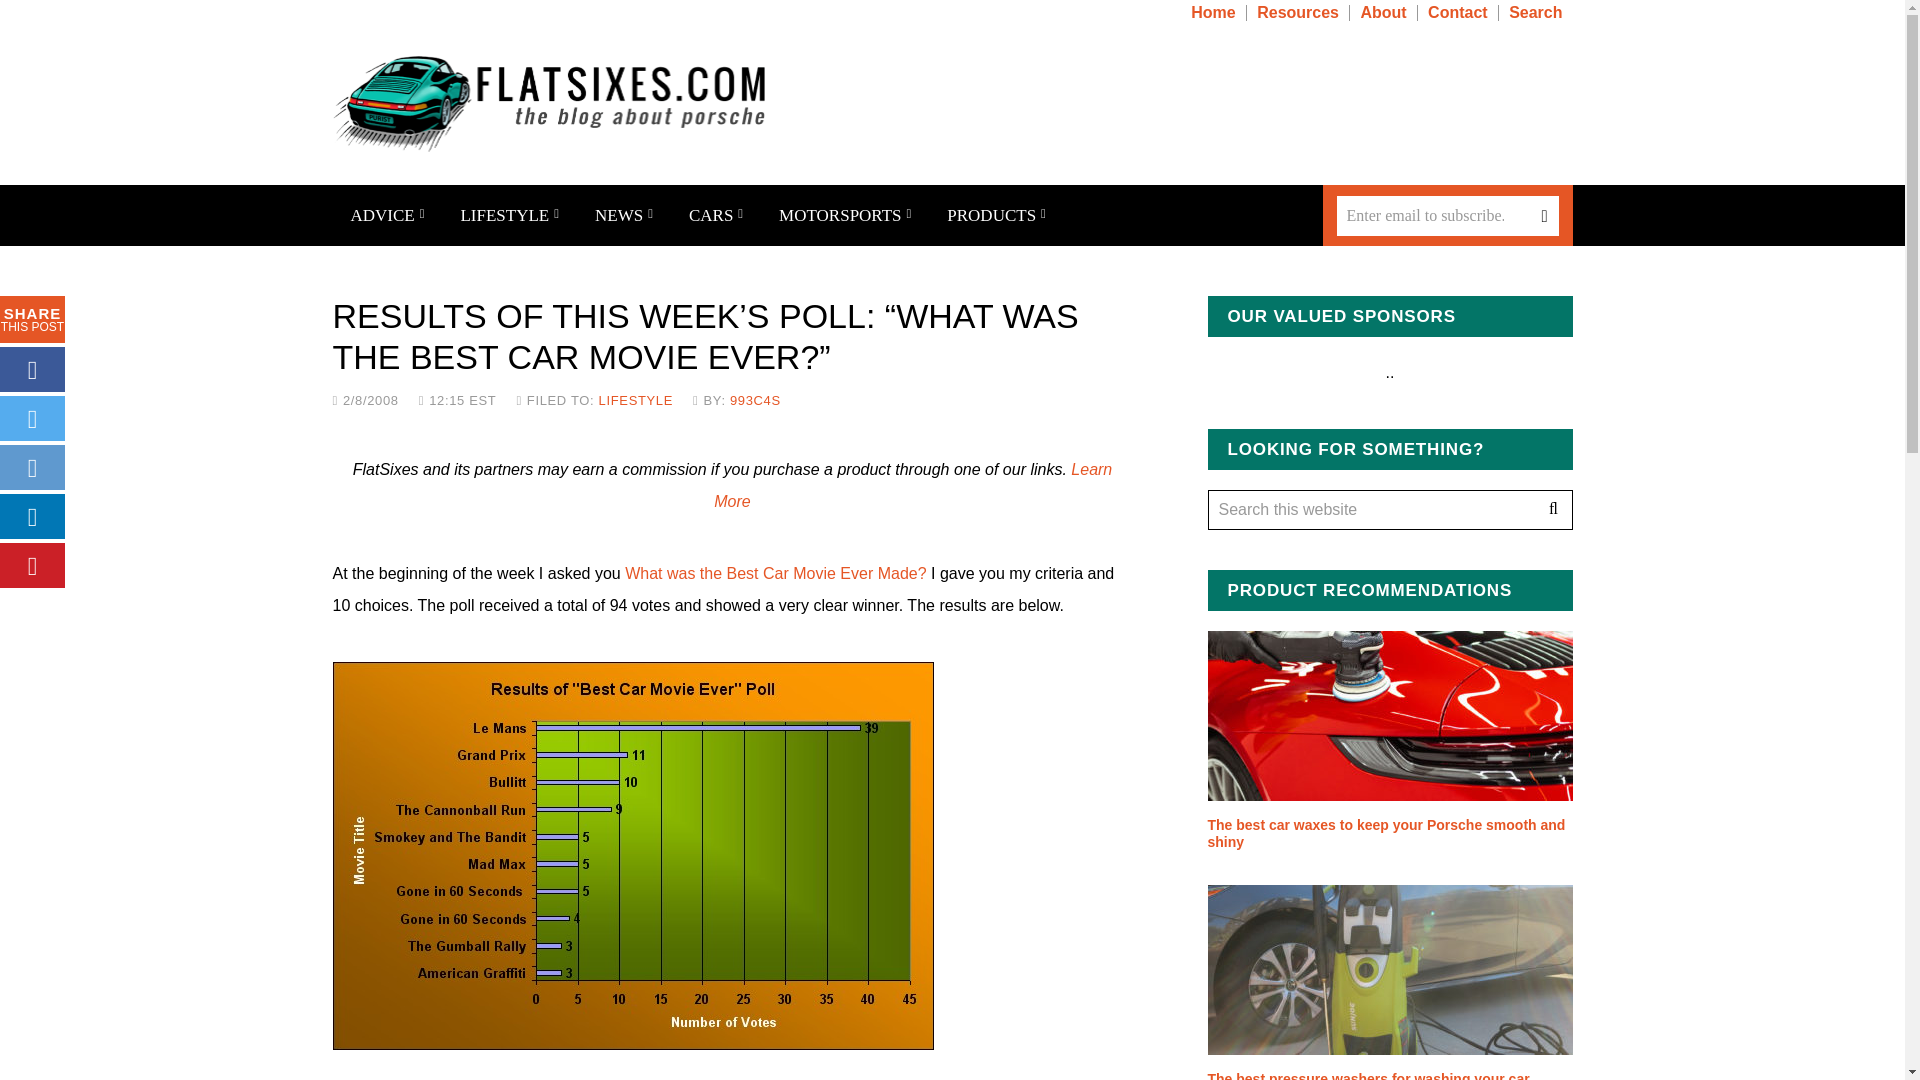 The image size is (1920, 1080). Describe the element at coordinates (1538, 12) in the screenshot. I see `Search` at that location.